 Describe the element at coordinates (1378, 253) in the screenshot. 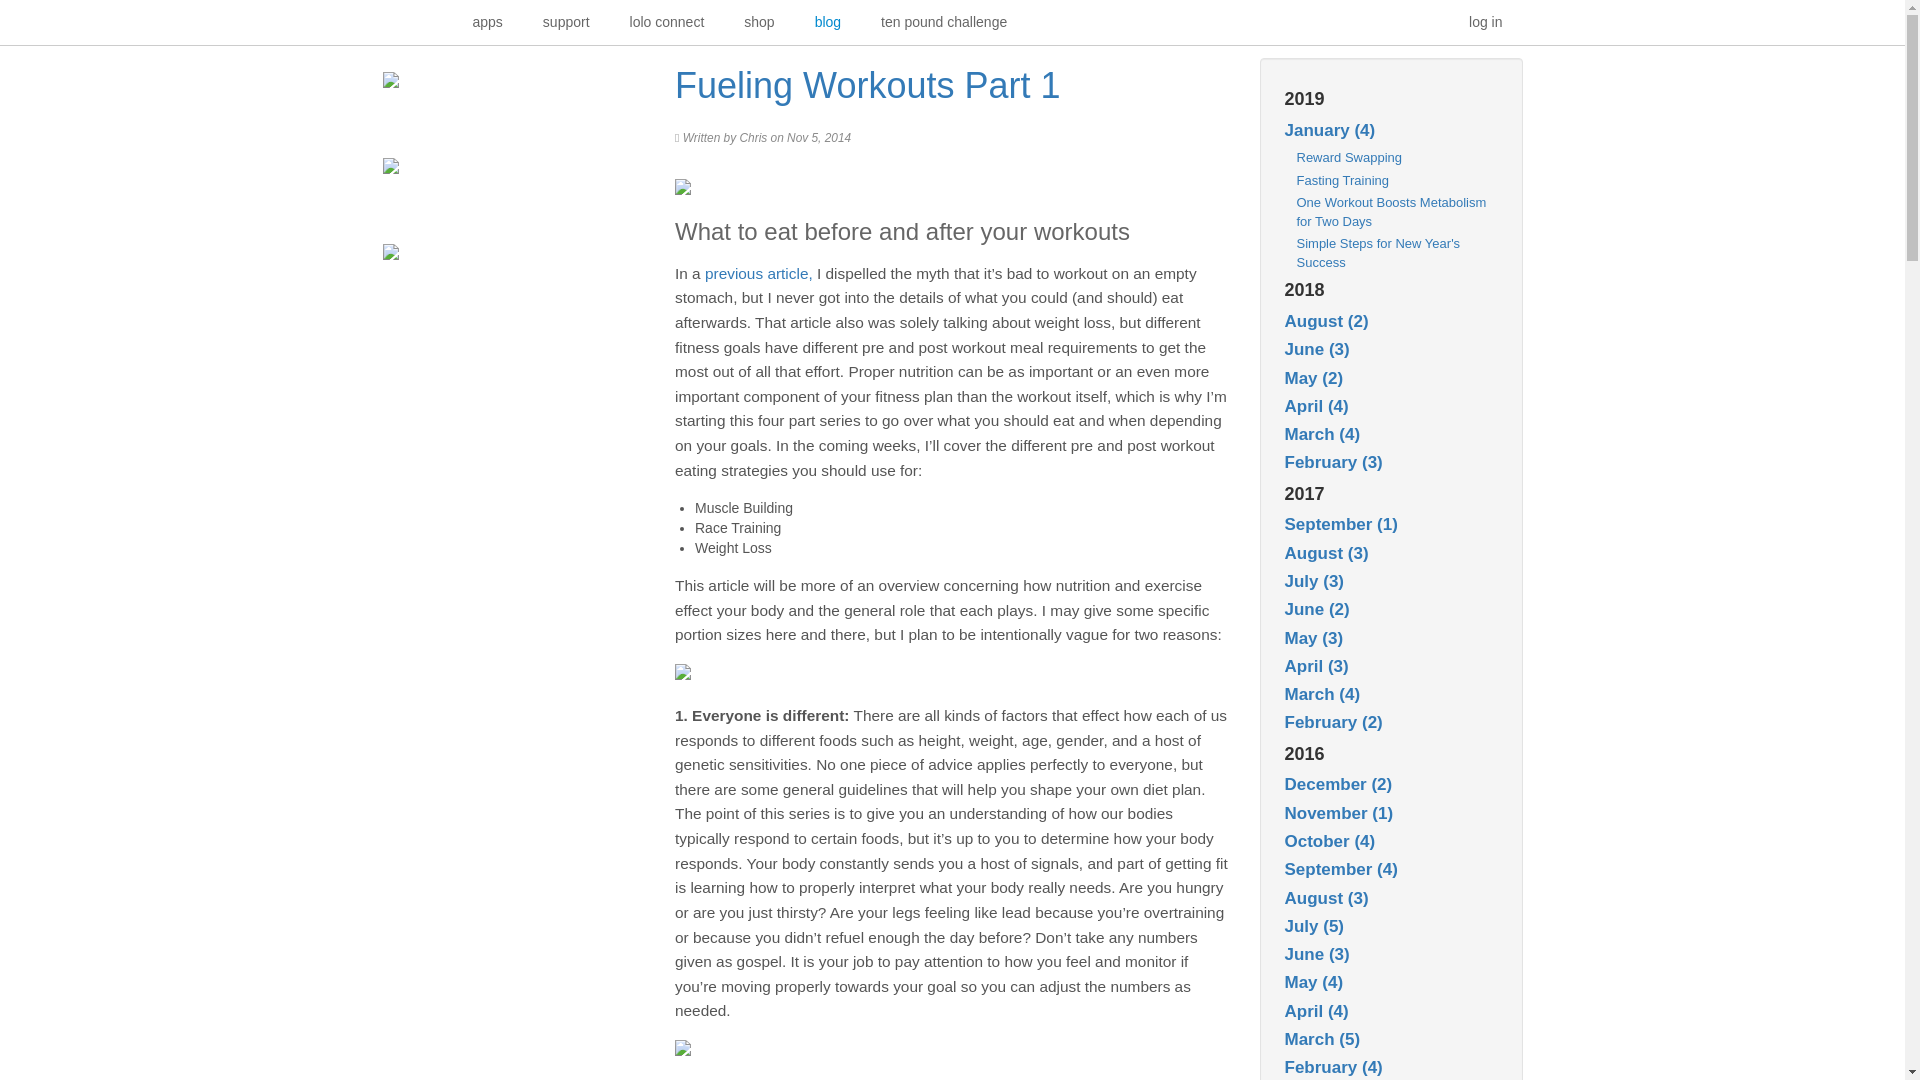

I see `Simple Steps for New Year's Success` at that location.